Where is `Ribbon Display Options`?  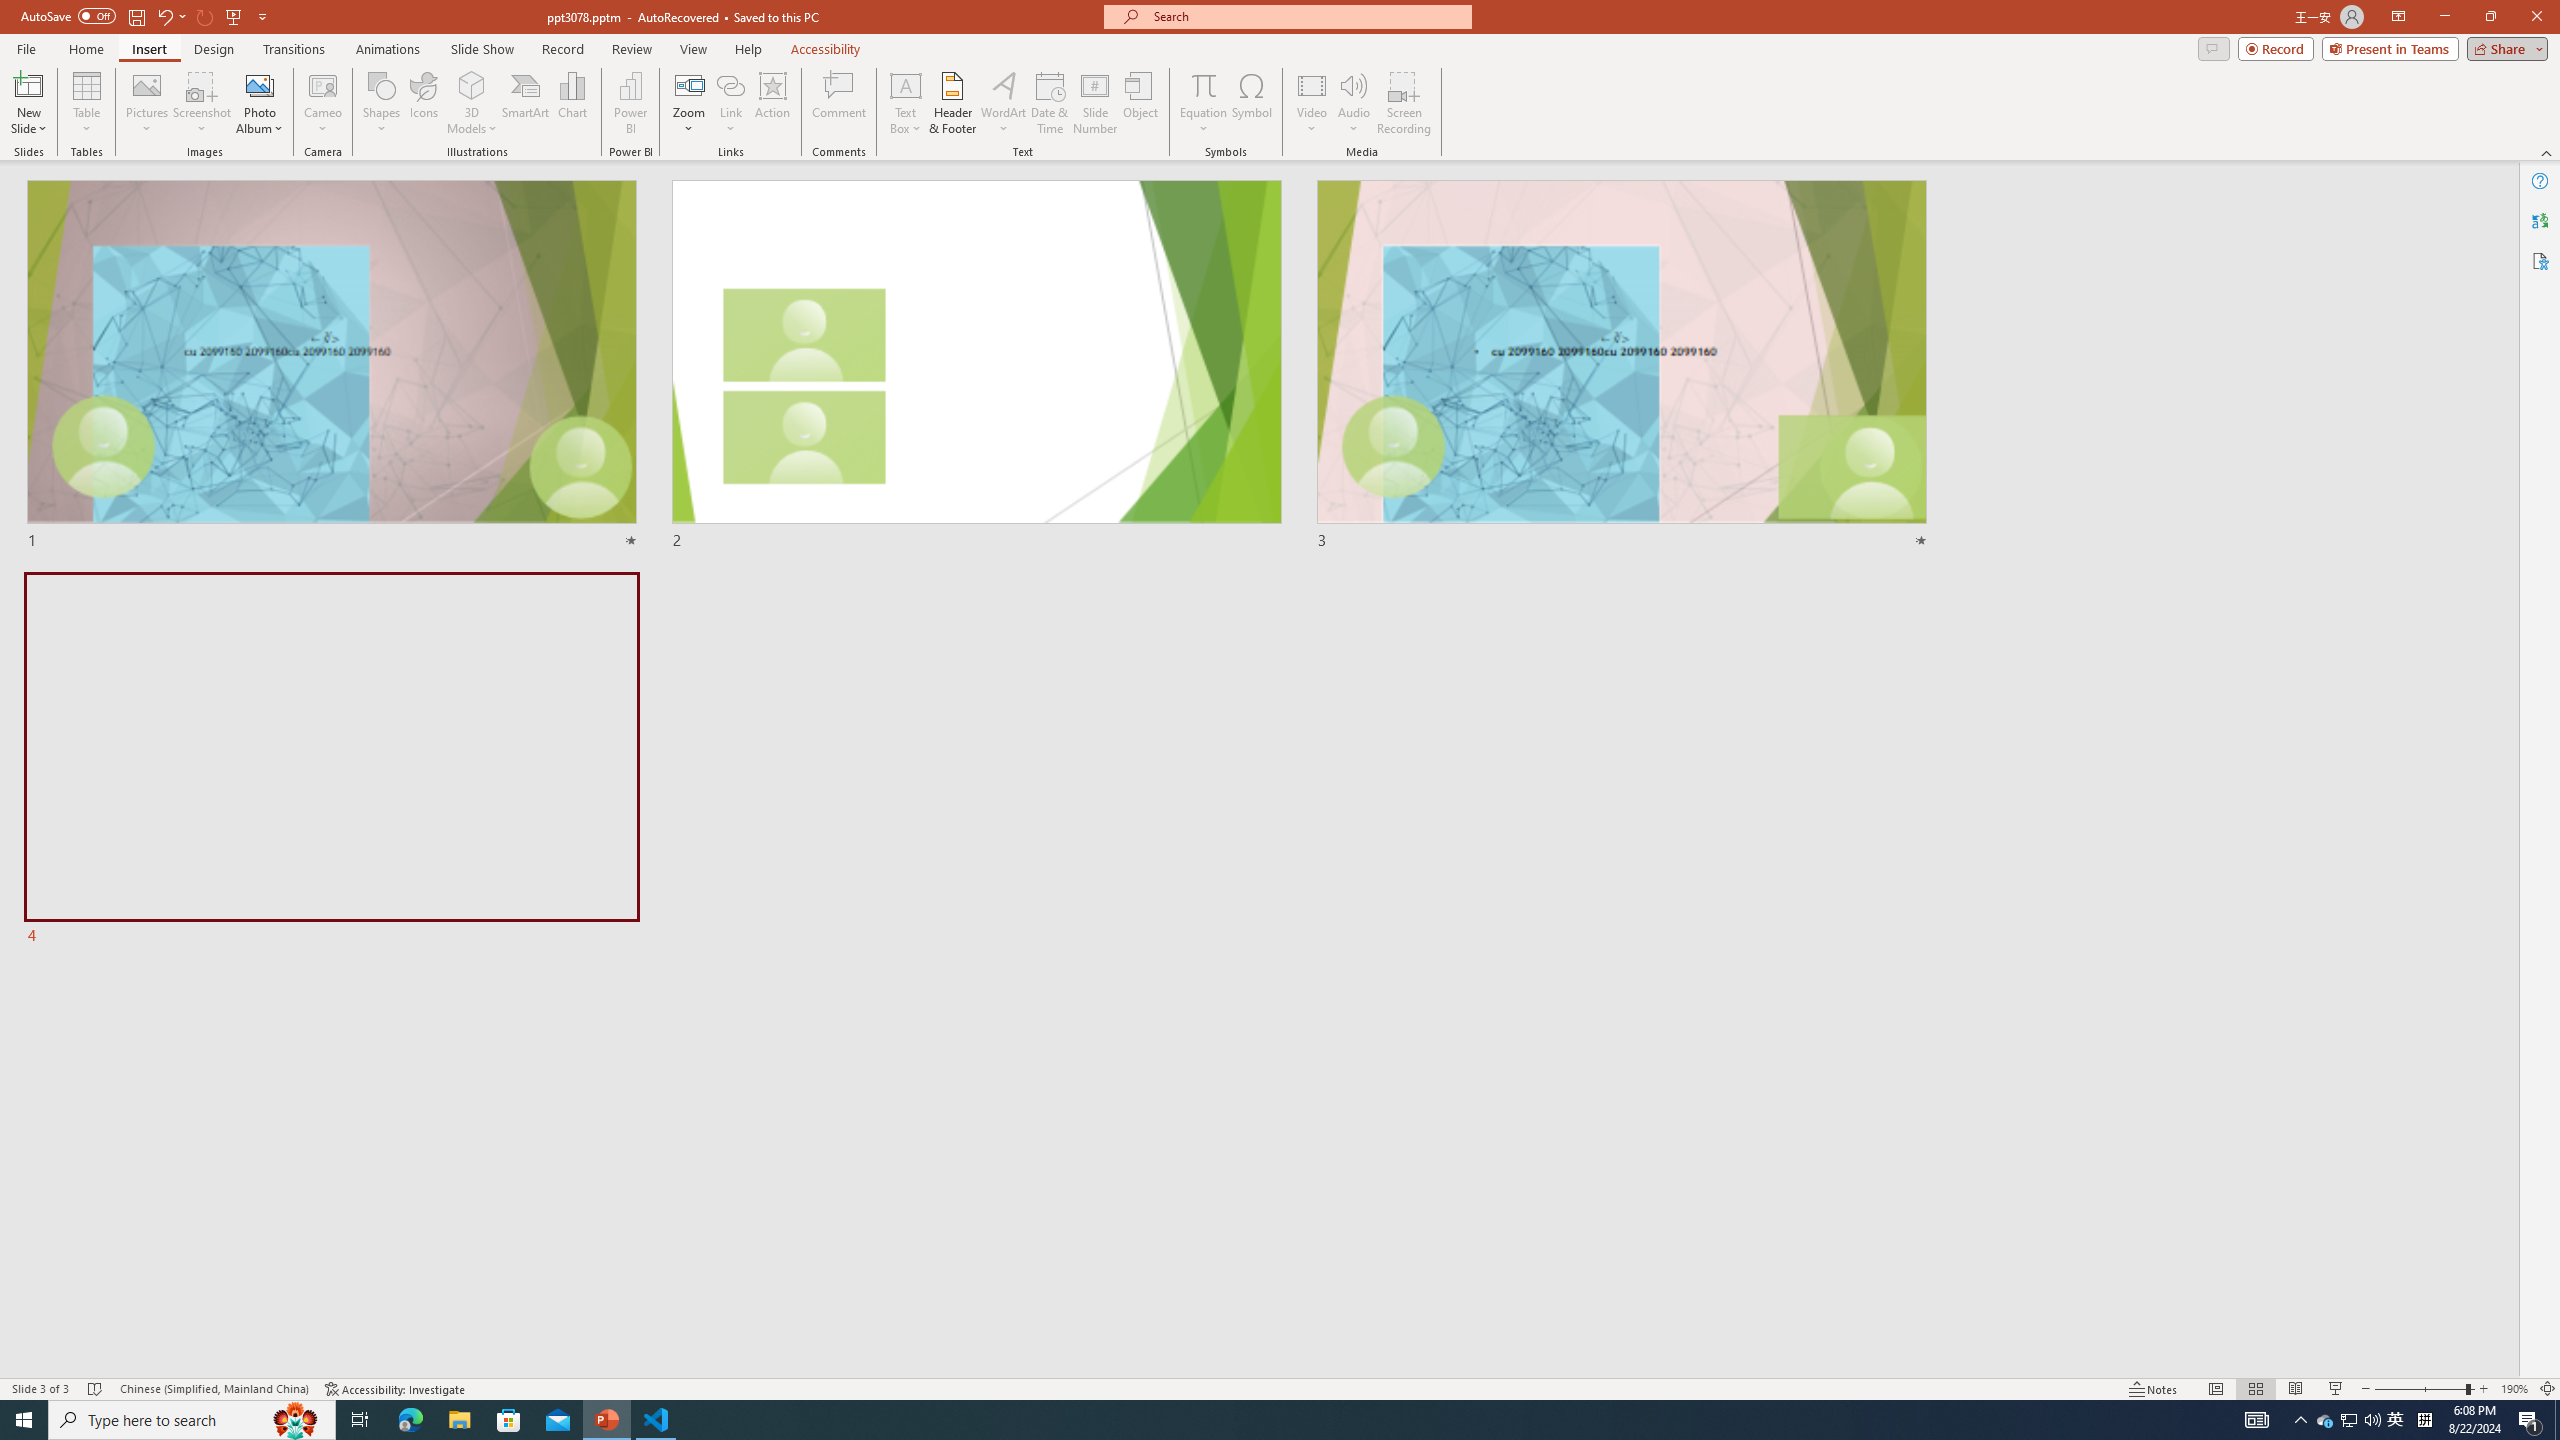 Ribbon Display Options is located at coordinates (2398, 17).